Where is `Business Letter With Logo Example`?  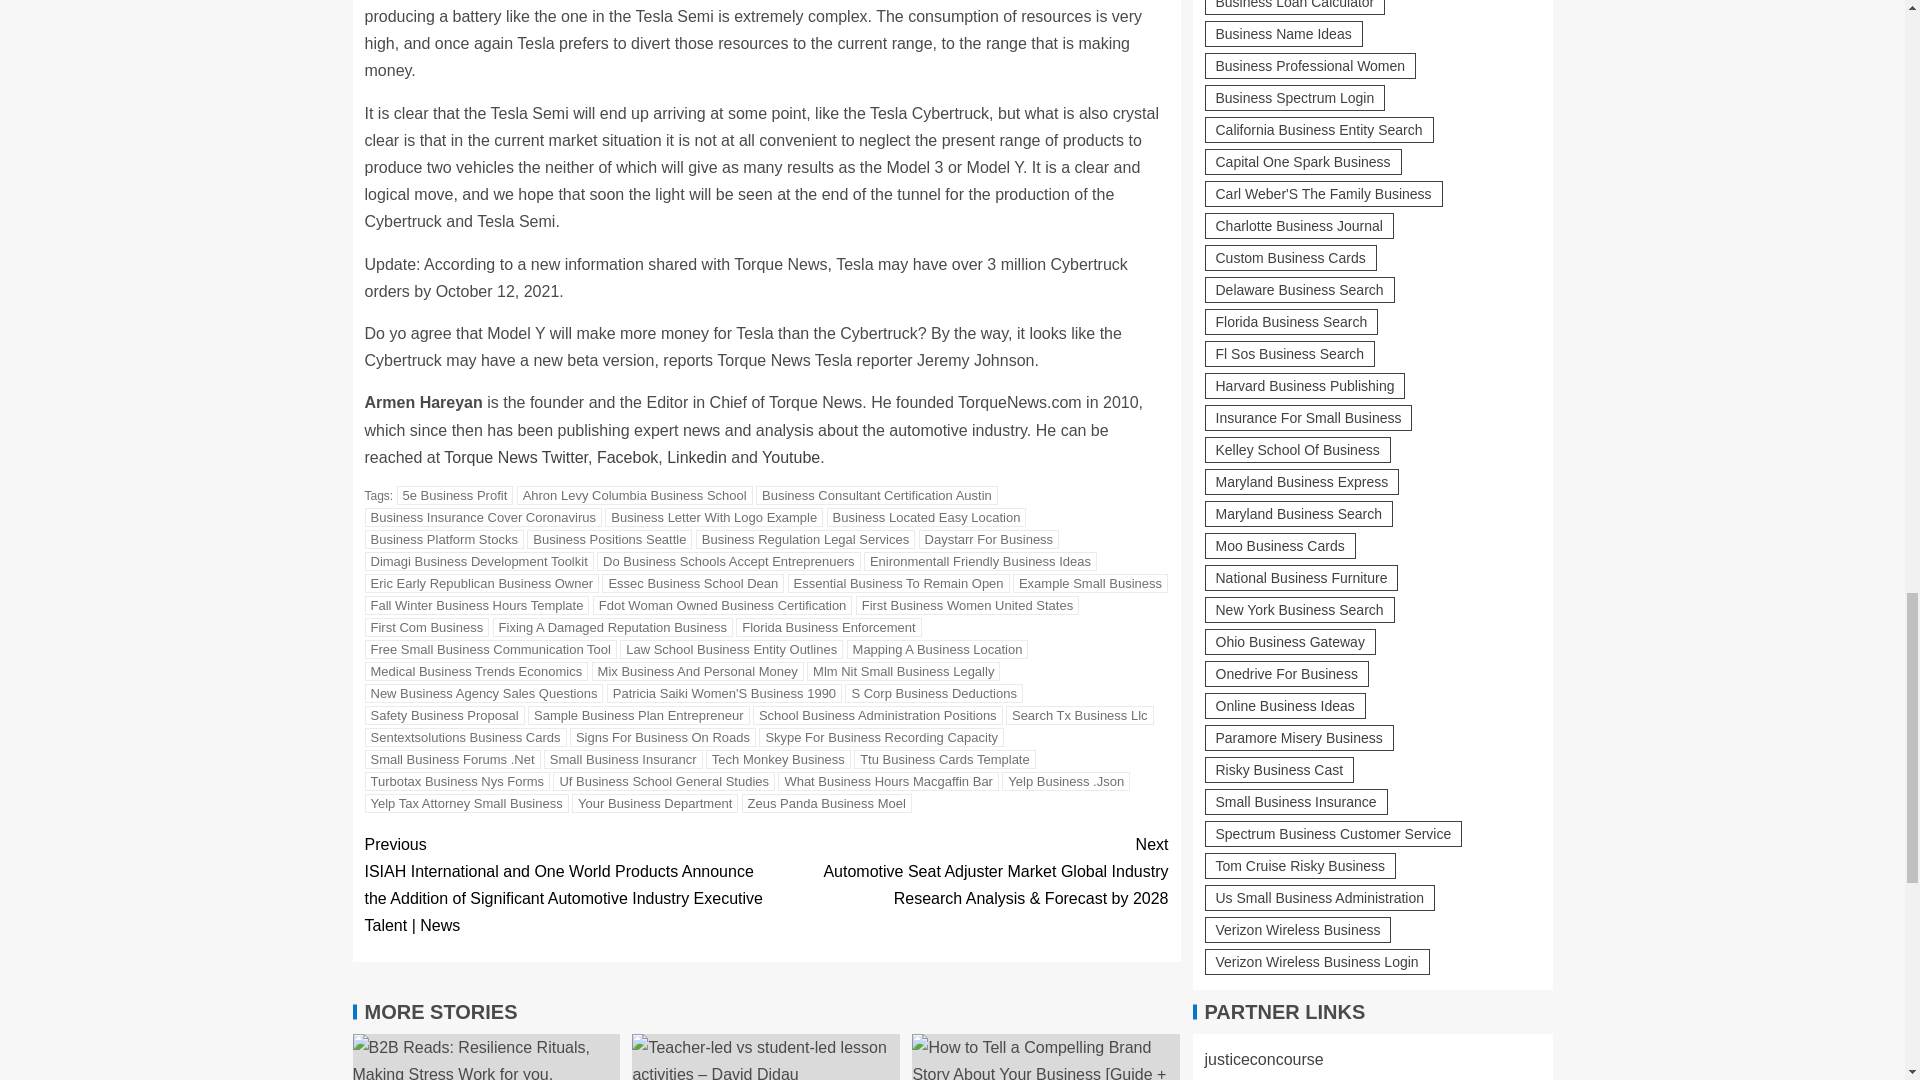
Business Letter With Logo Example is located at coordinates (714, 517).